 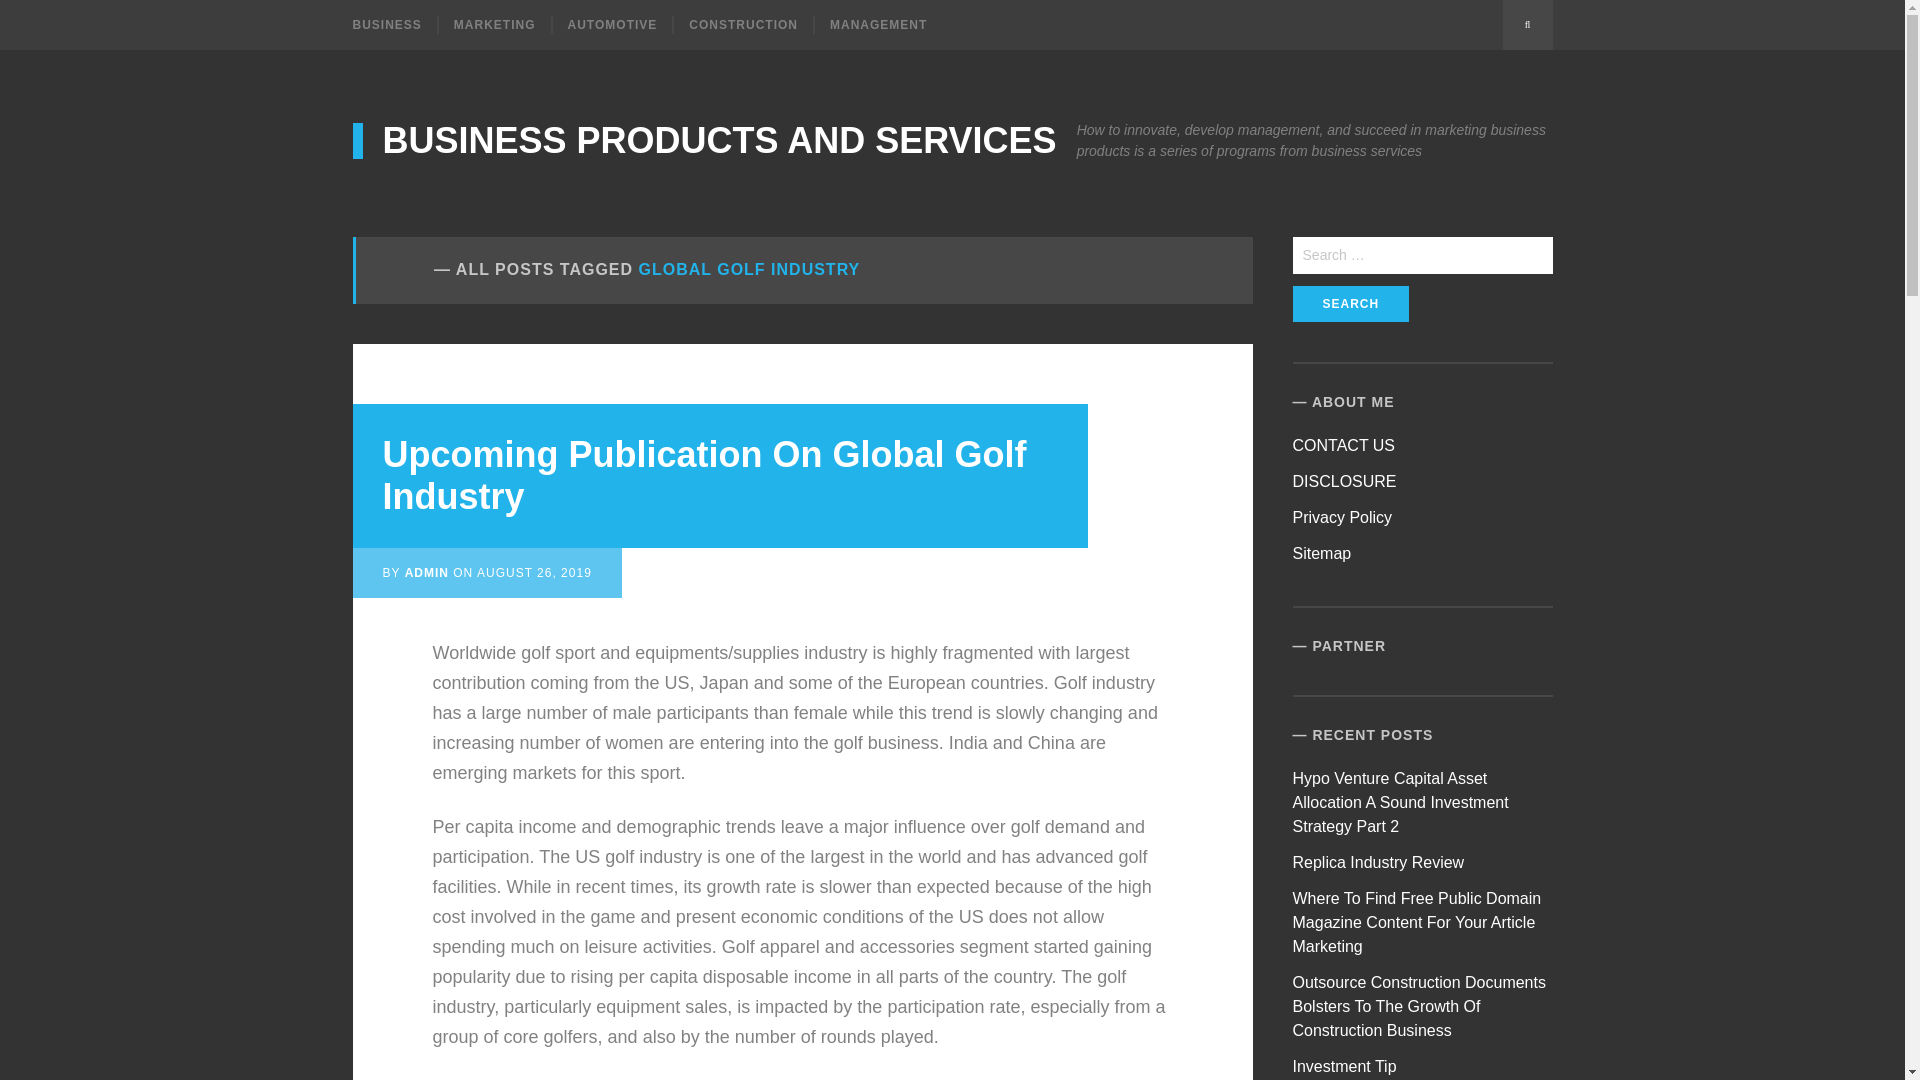 I want to click on Search, so click(x=1526, y=24).